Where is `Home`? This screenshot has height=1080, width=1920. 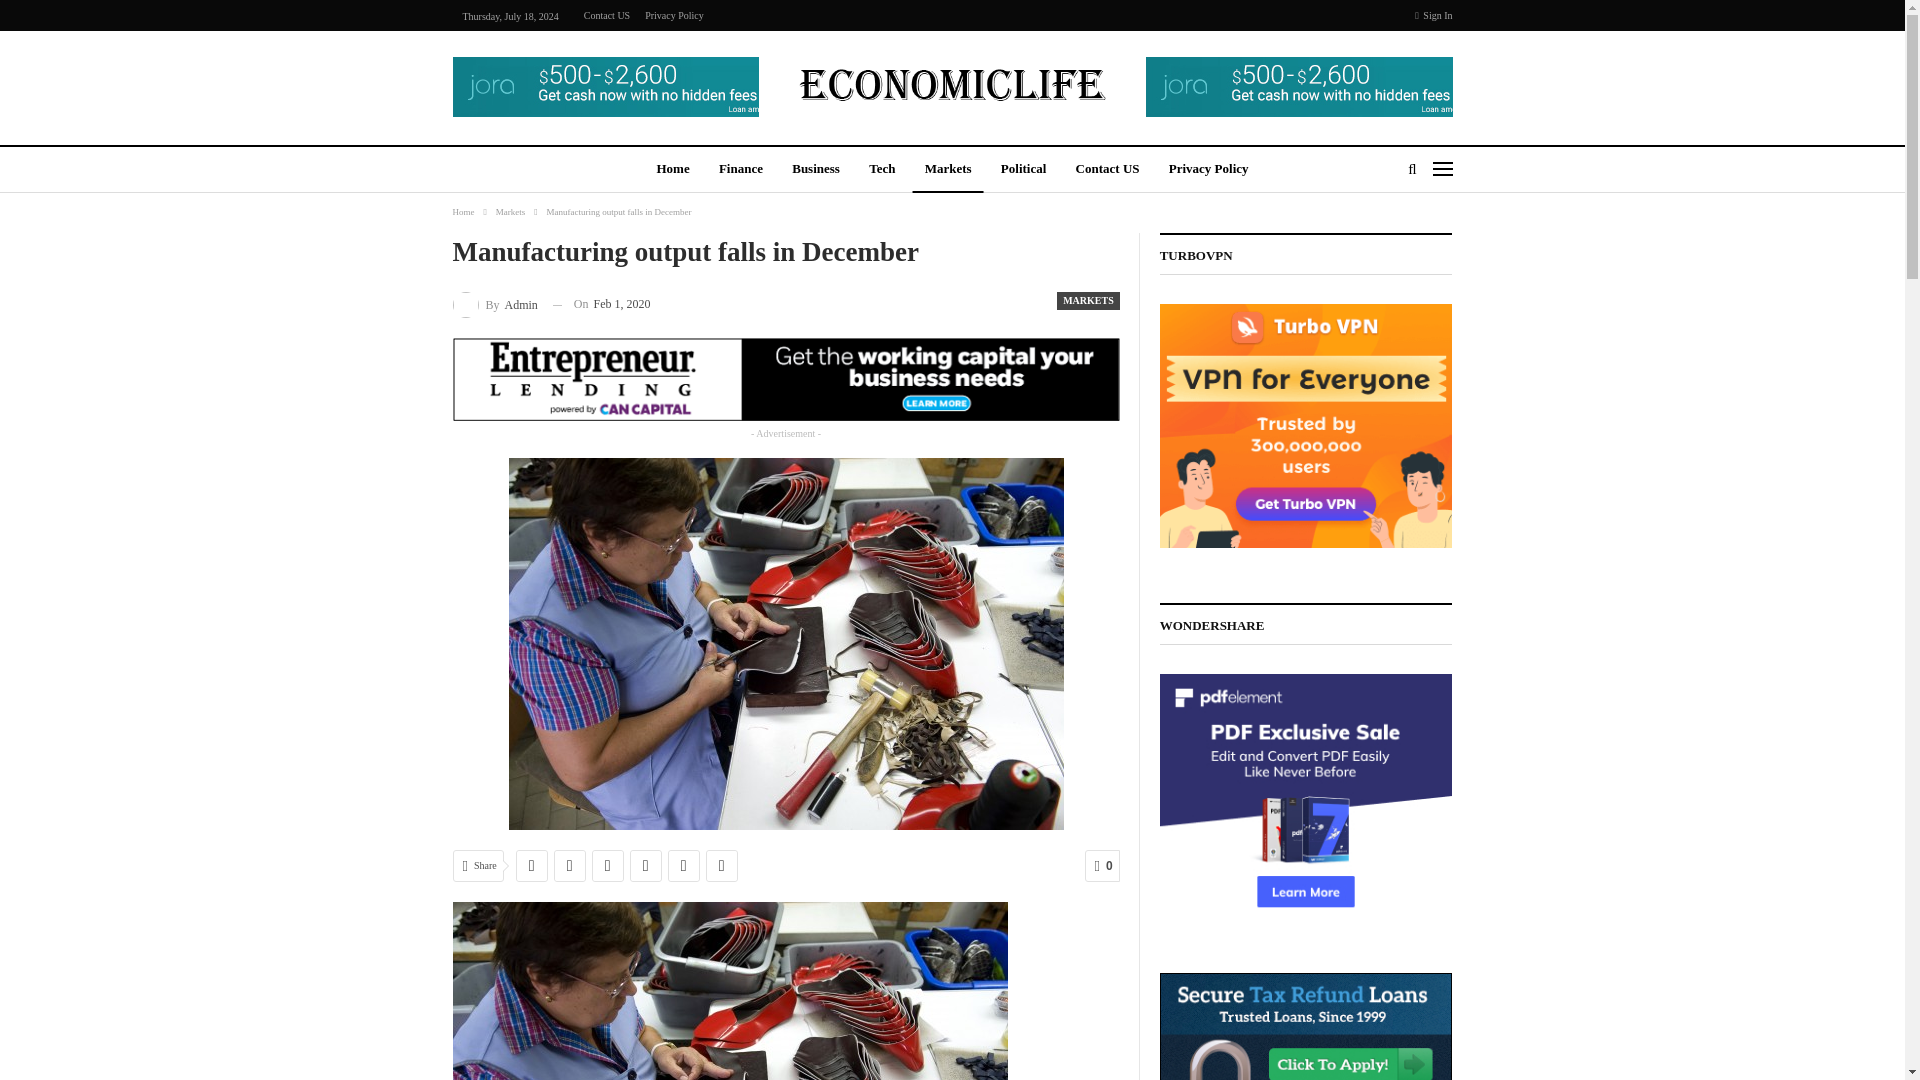
Home is located at coordinates (672, 170).